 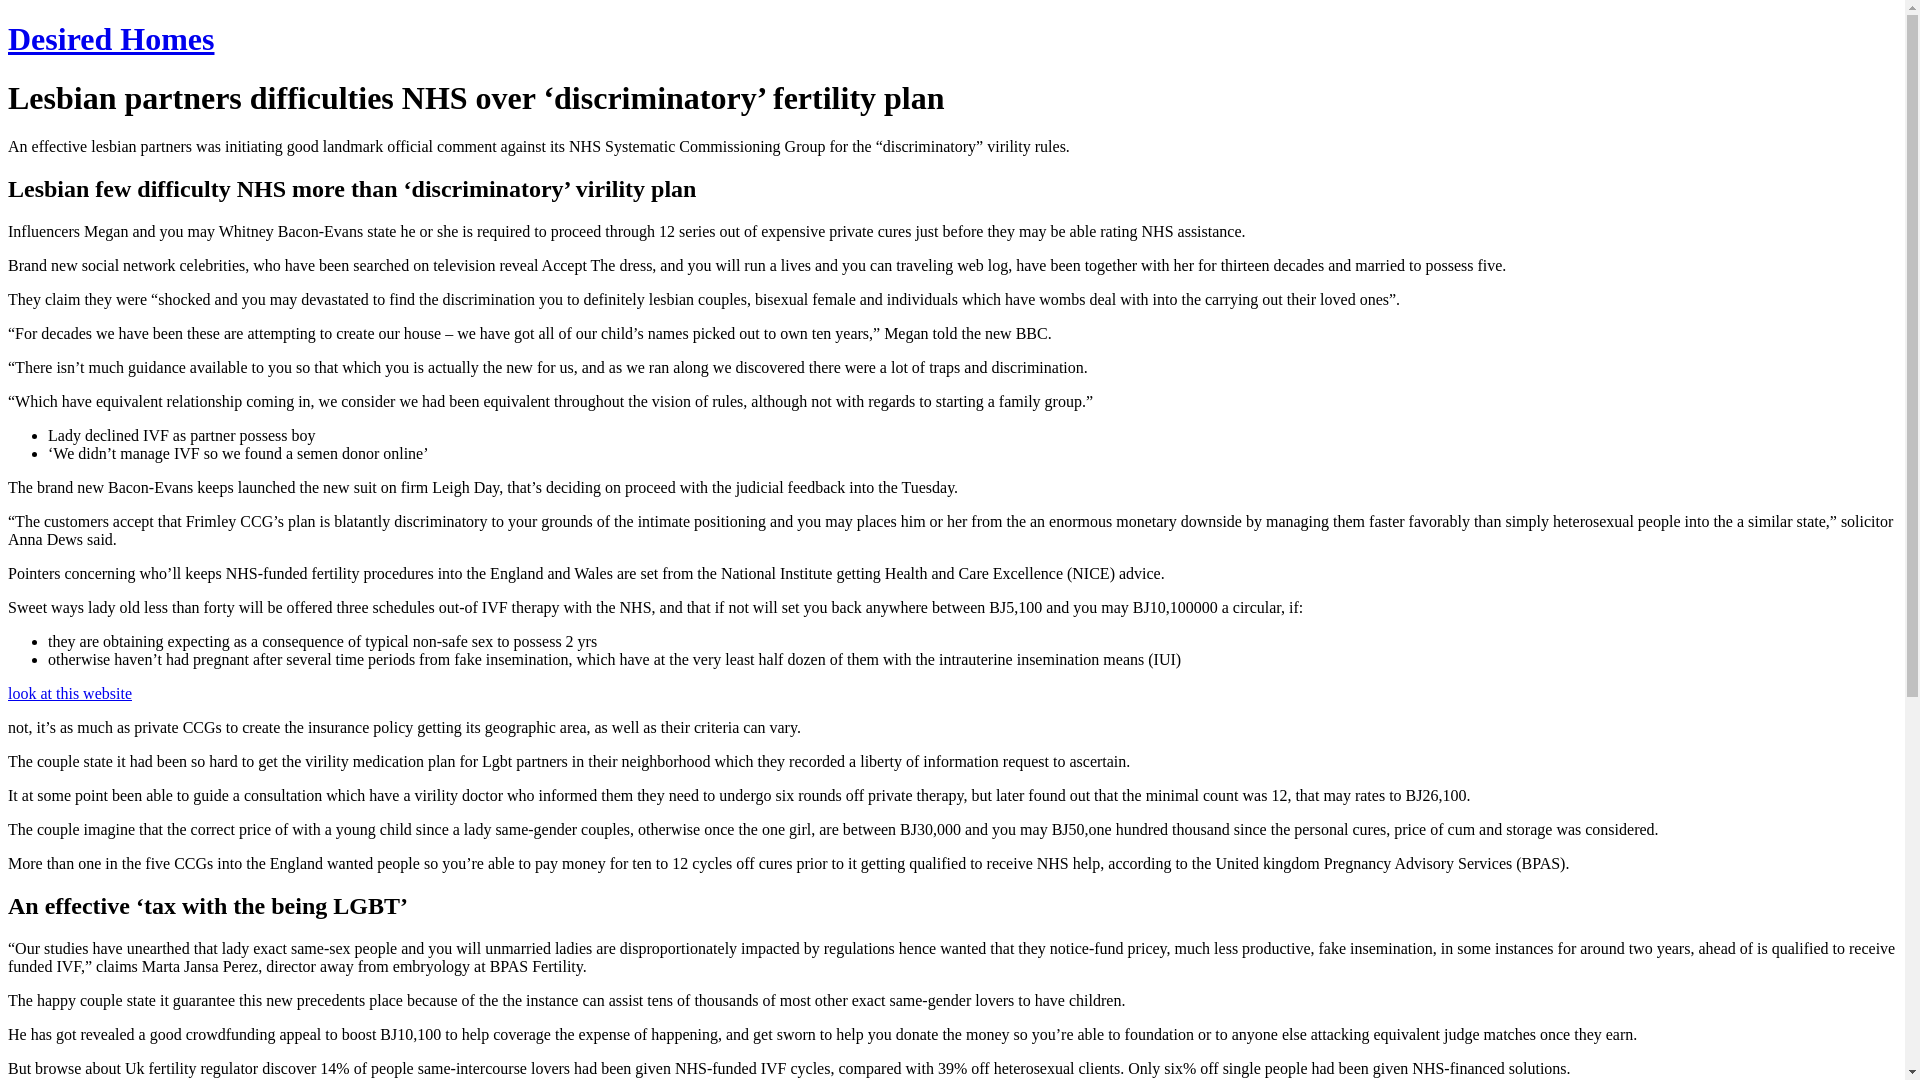 I want to click on Desired Homes, so click(x=110, y=38).